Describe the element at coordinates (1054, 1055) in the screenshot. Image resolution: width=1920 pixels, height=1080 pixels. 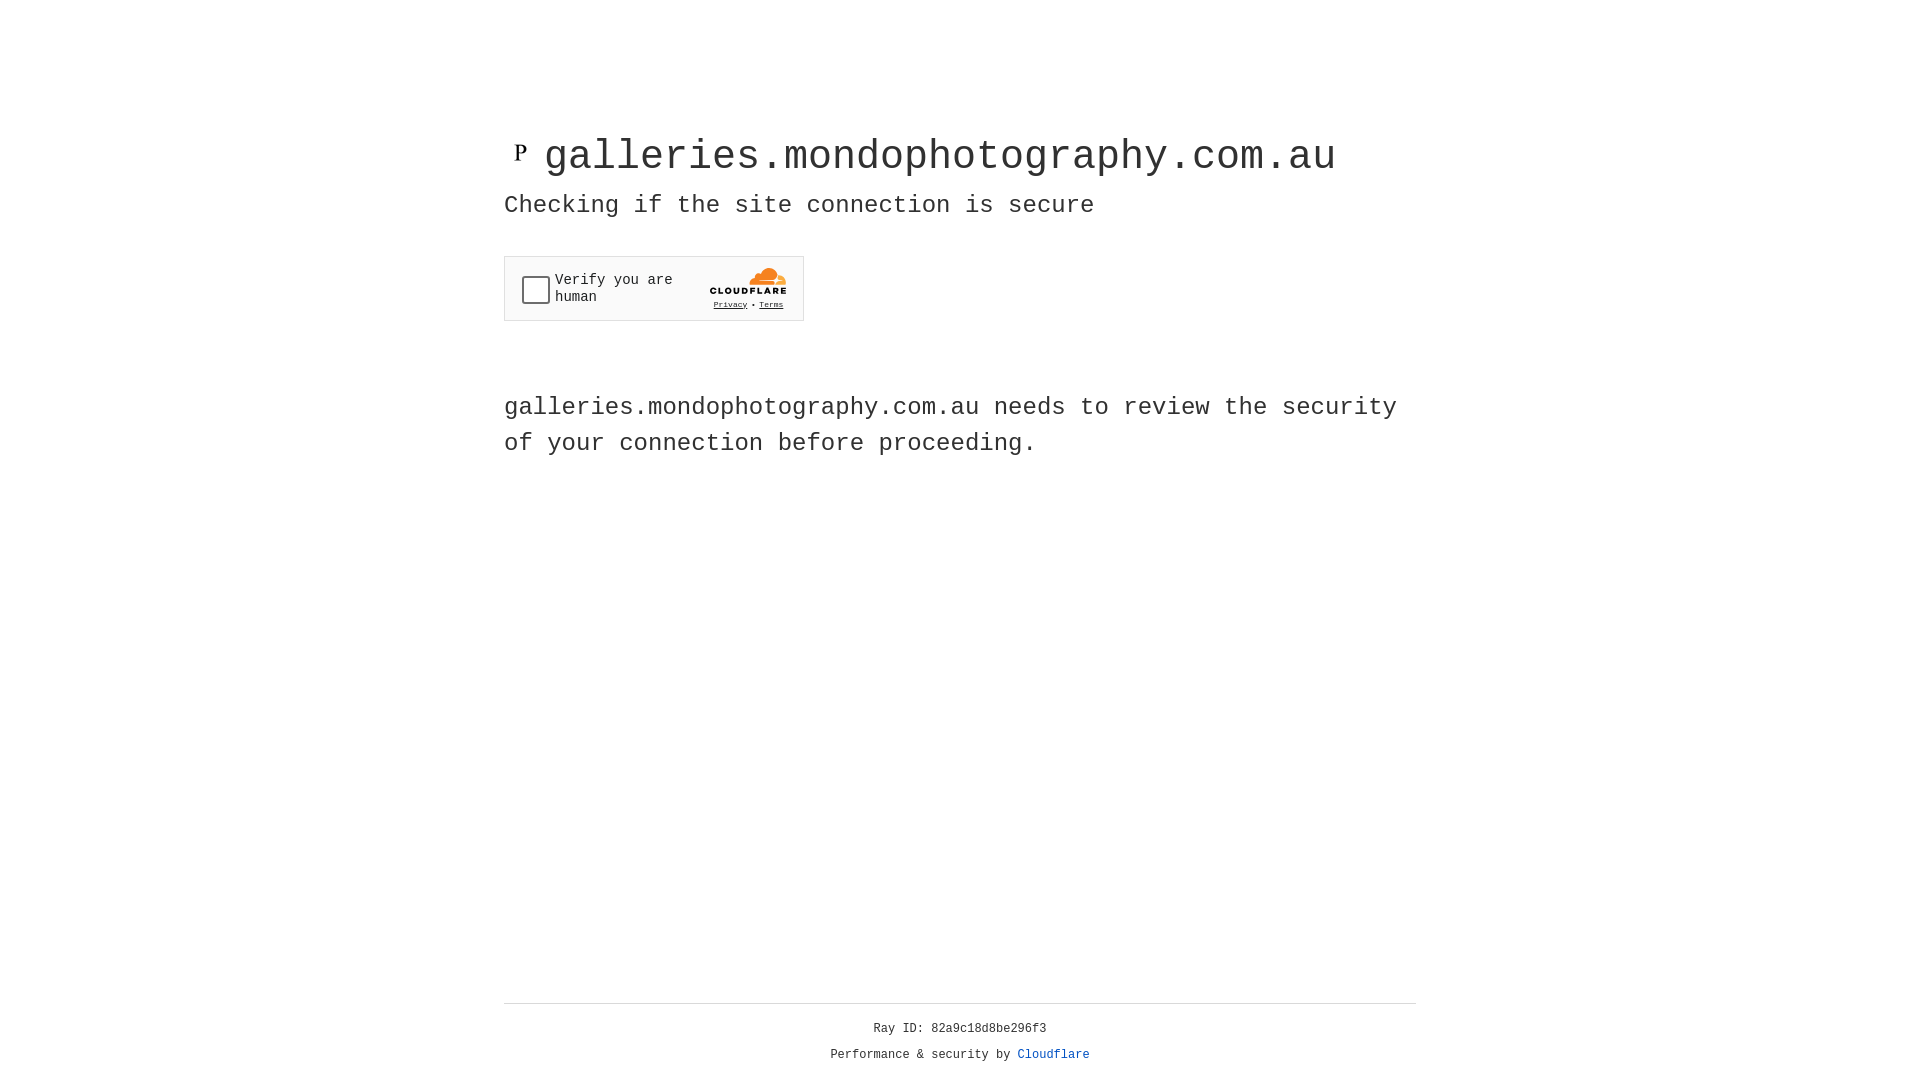
I see `Cloudflare` at that location.